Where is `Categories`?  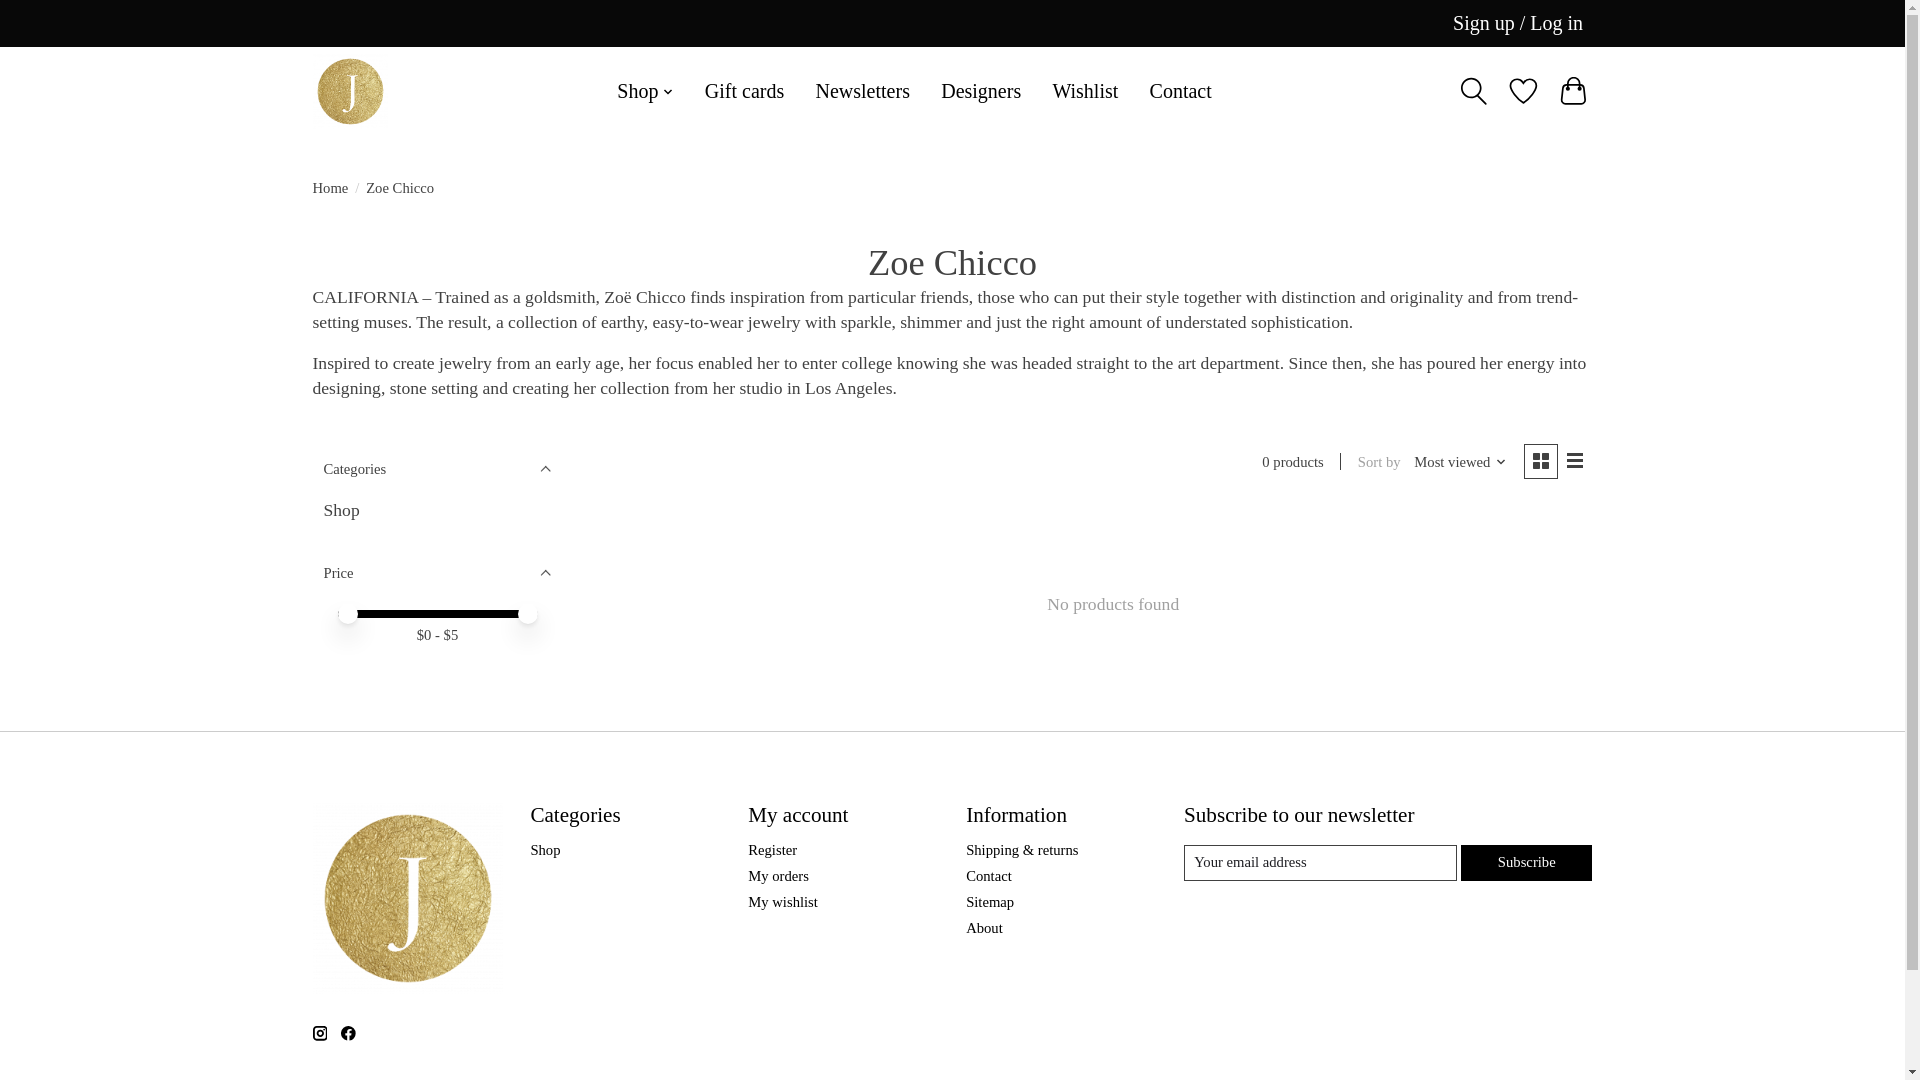 Categories is located at coordinates (436, 468).